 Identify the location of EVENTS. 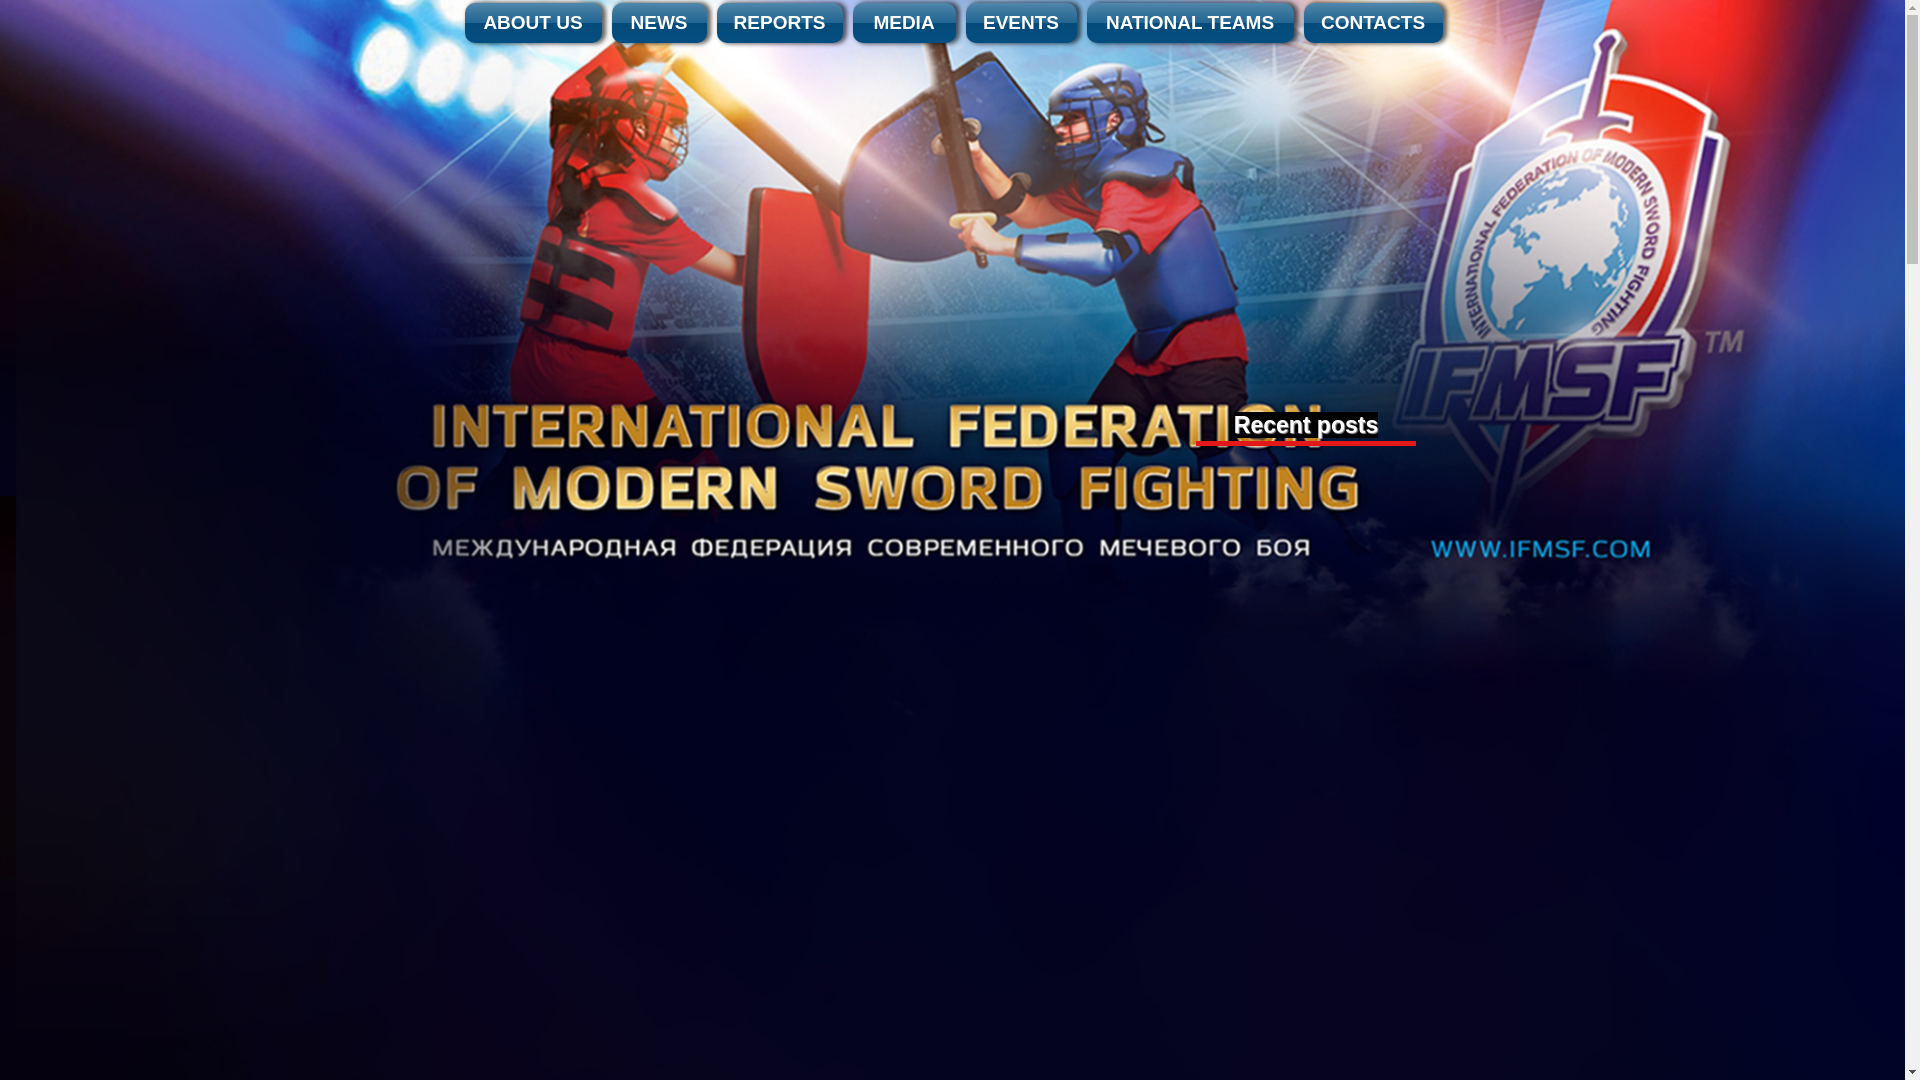
(1020, 23).